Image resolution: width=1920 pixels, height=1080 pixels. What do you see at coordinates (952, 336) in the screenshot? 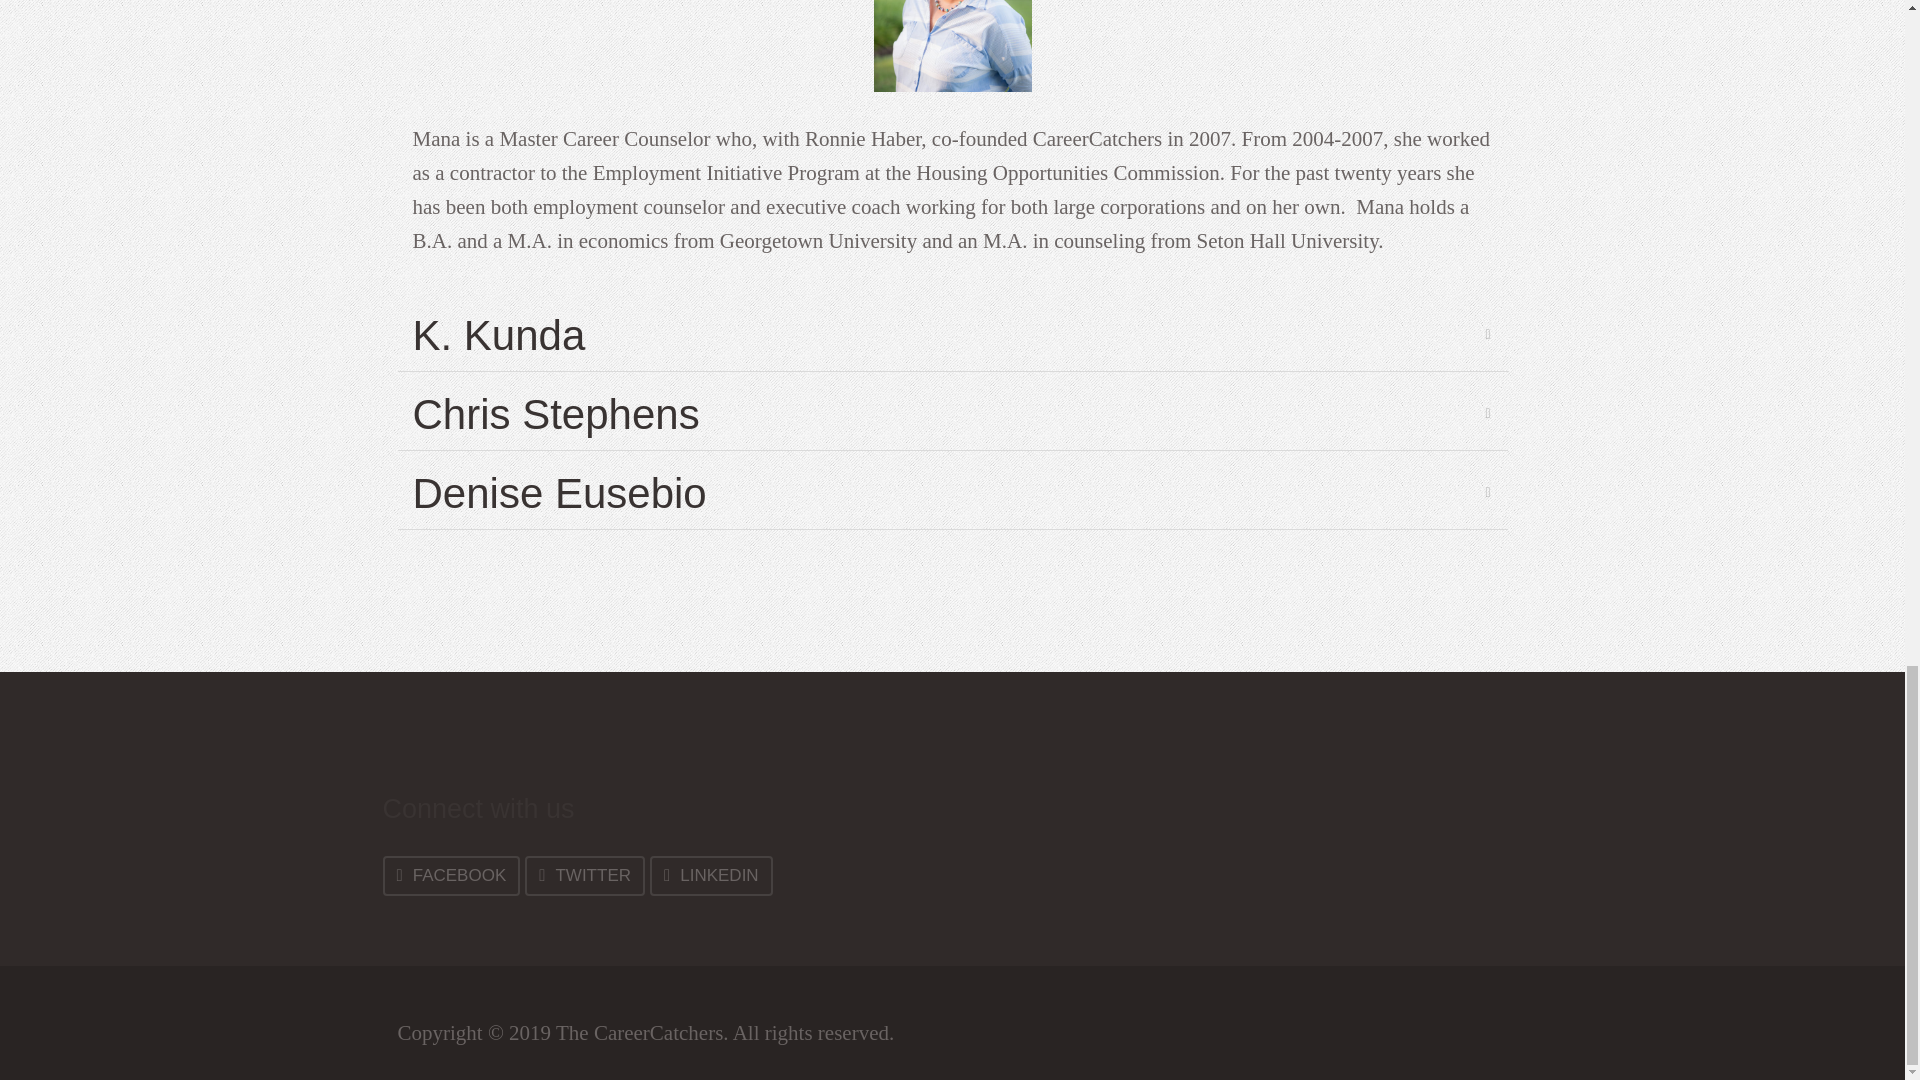
I see `K. Kunda` at bounding box center [952, 336].